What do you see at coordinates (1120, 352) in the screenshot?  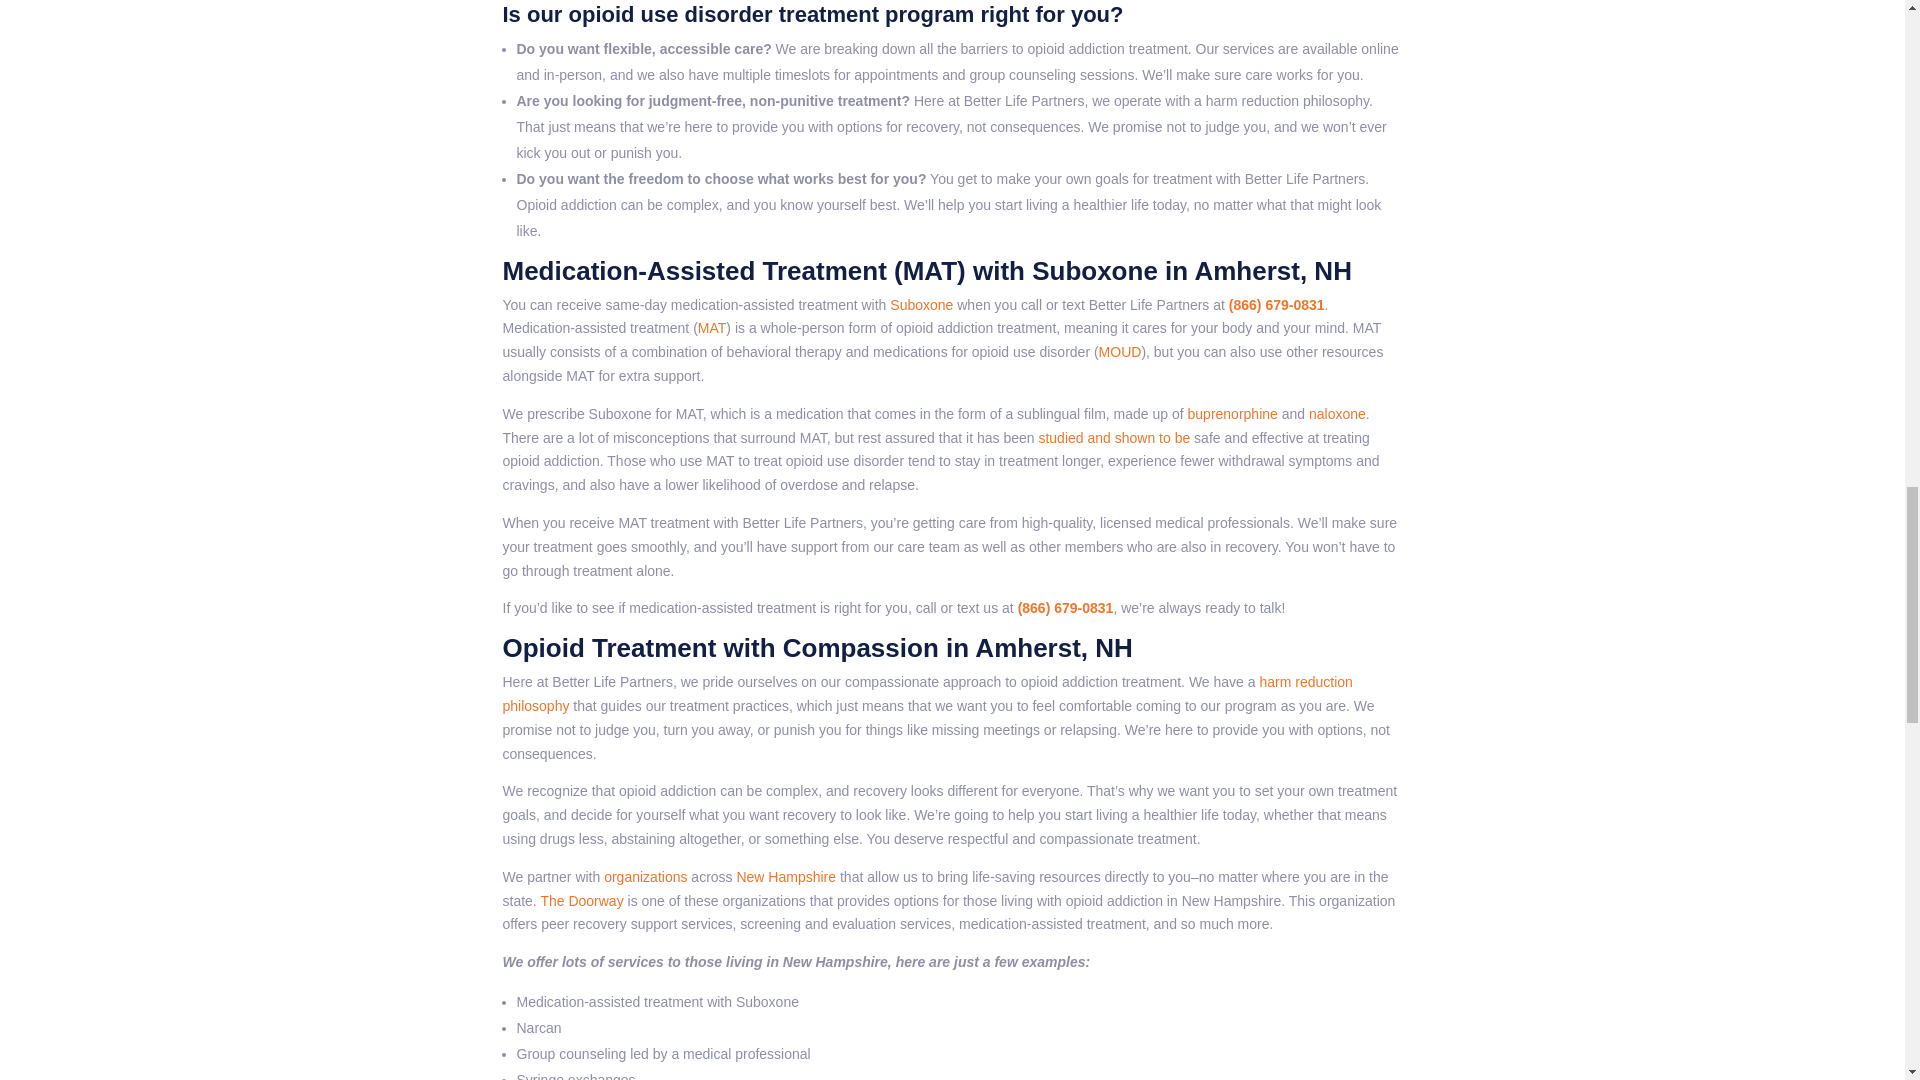 I see `MOUD` at bounding box center [1120, 352].